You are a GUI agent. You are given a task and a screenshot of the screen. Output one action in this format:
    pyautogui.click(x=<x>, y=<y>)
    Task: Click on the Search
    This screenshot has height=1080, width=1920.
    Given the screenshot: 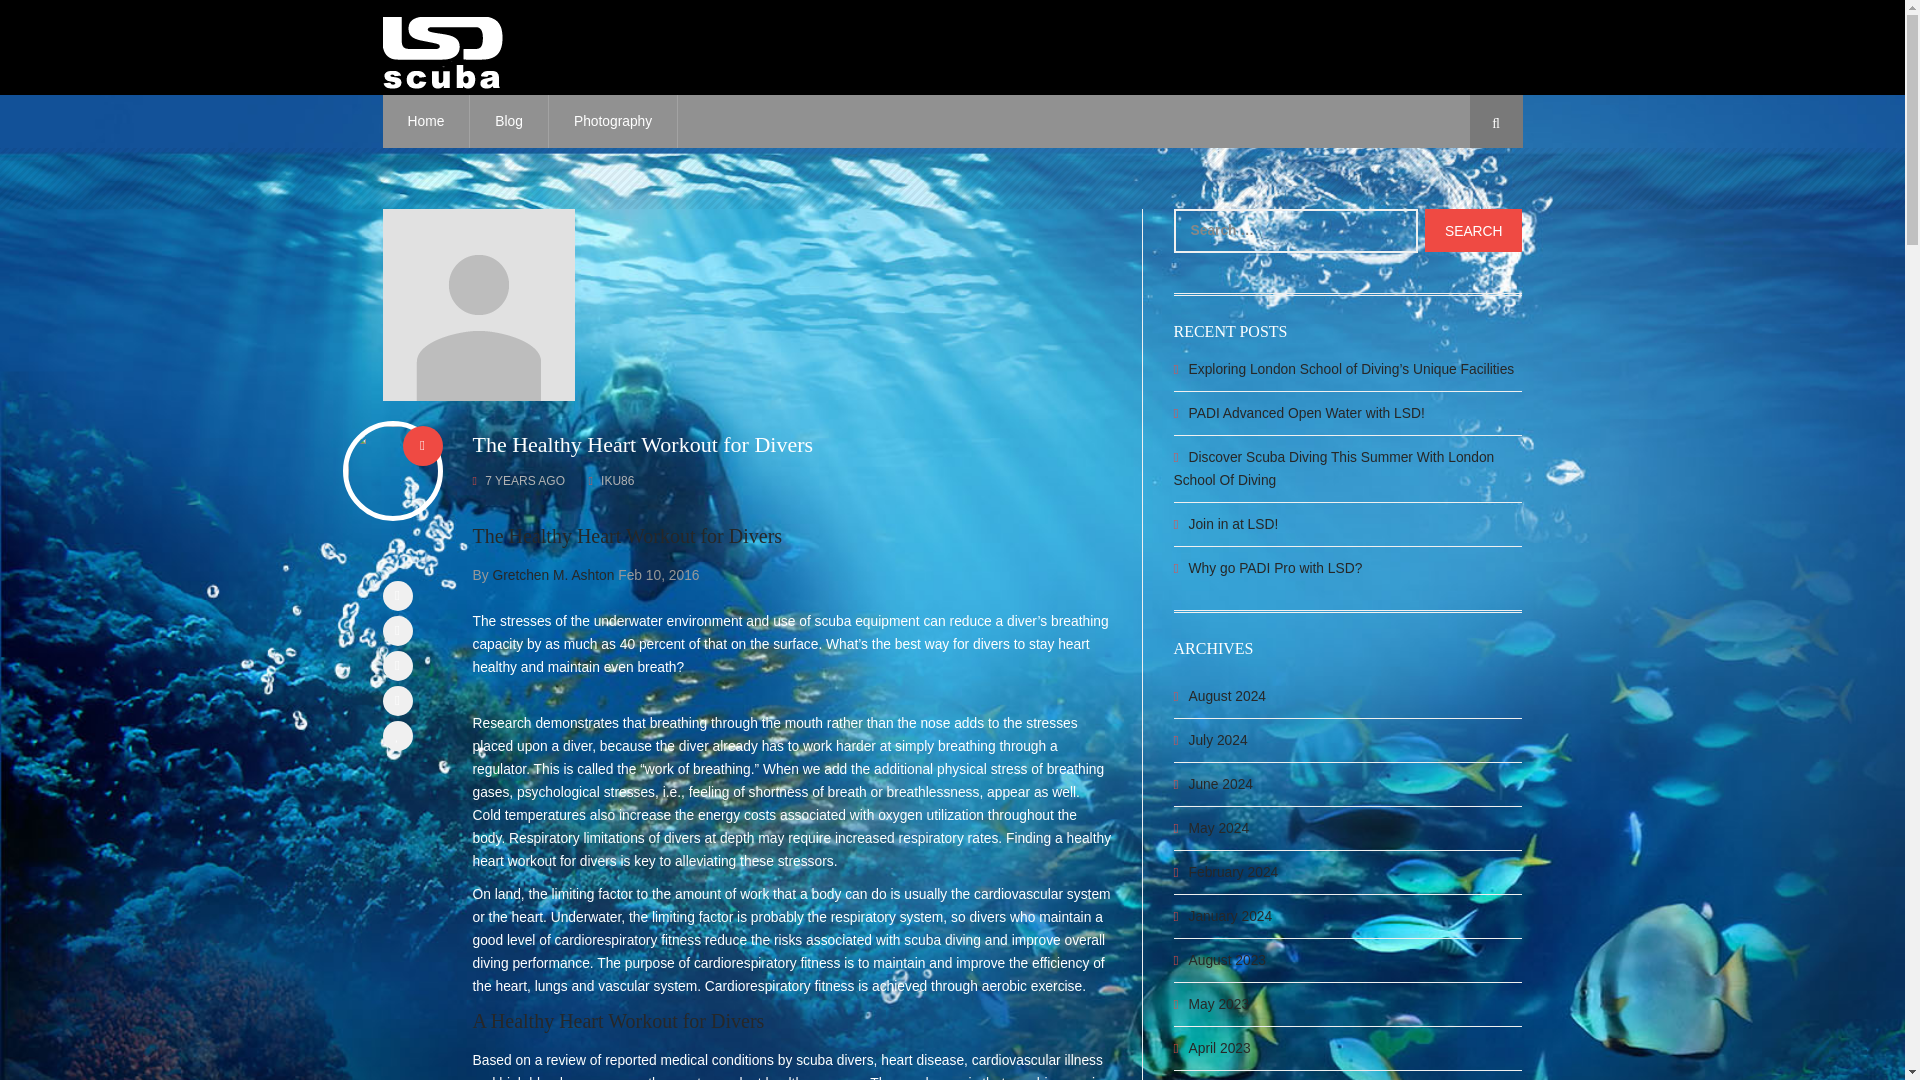 What is the action you would take?
    pyautogui.click(x=1473, y=230)
    